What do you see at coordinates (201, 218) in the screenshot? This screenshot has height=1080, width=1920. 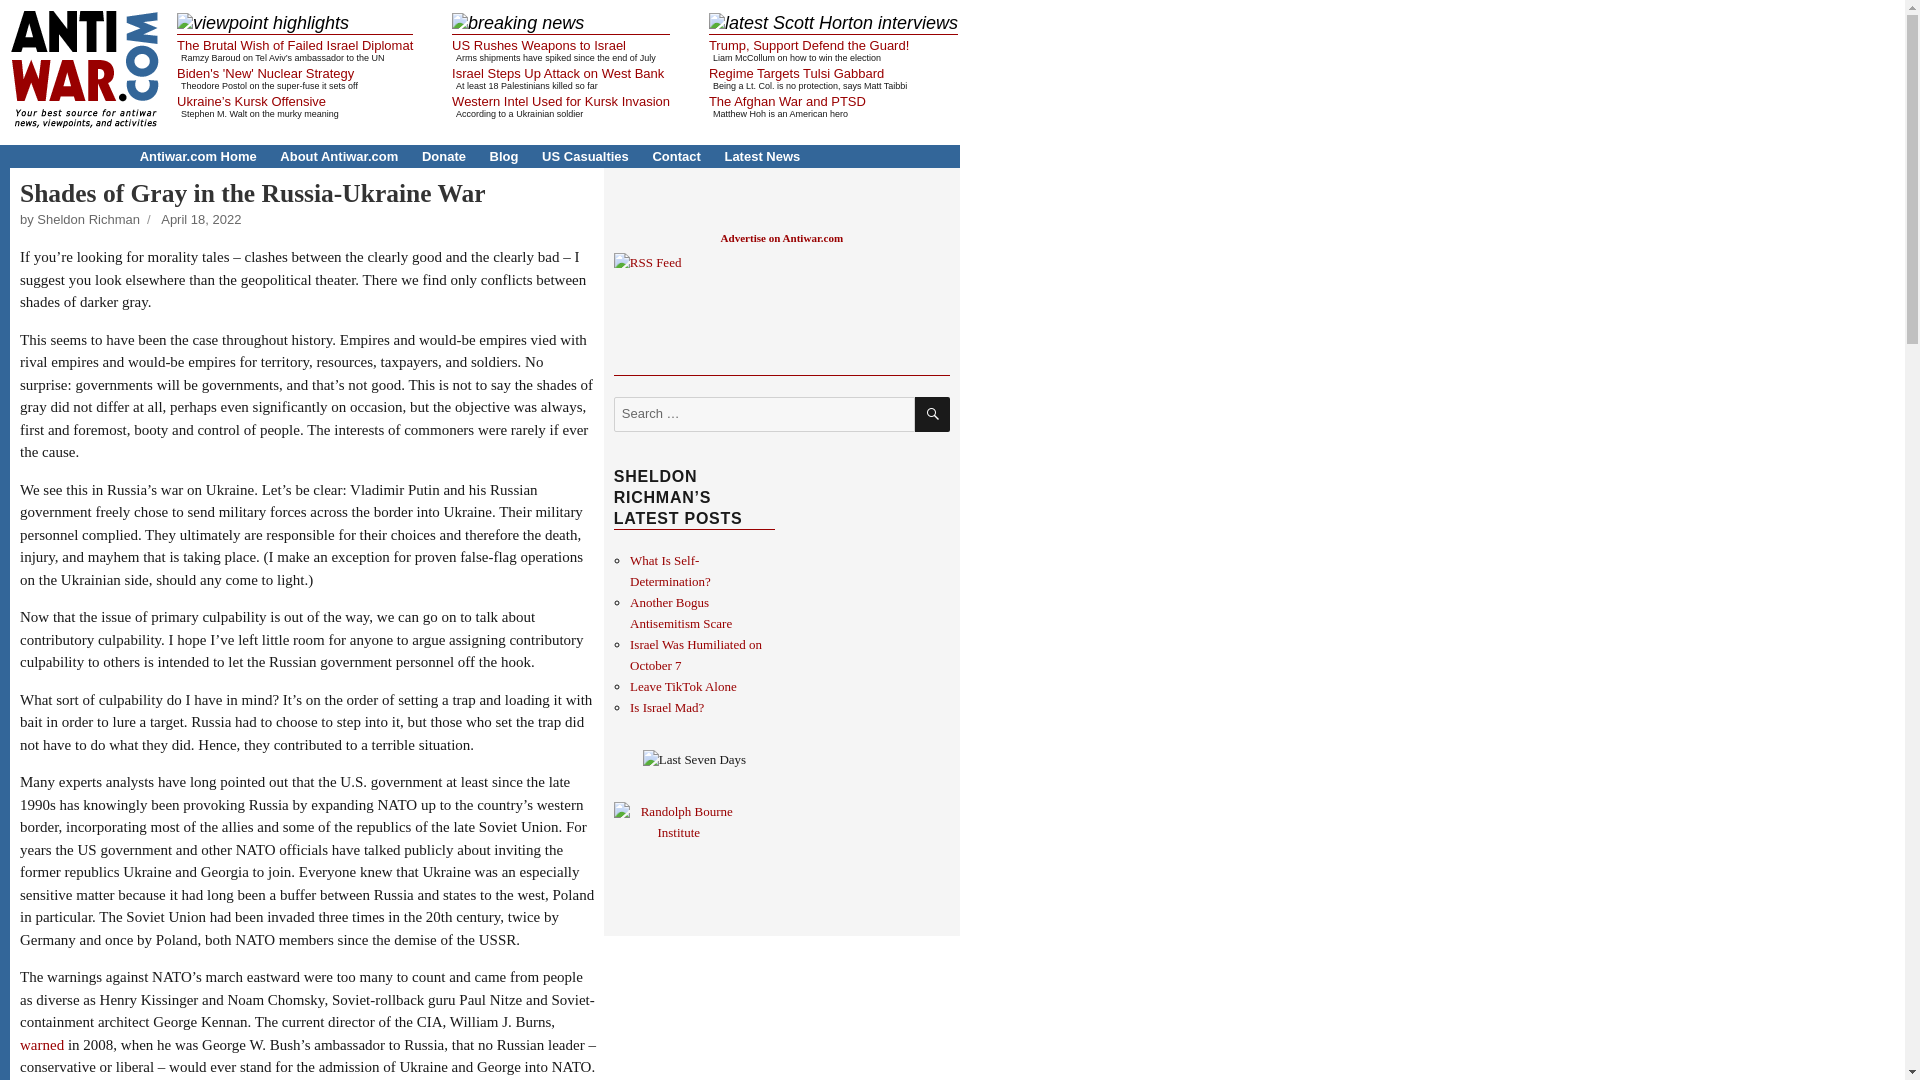 I see `April 18, 2022` at bounding box center [201, 218].